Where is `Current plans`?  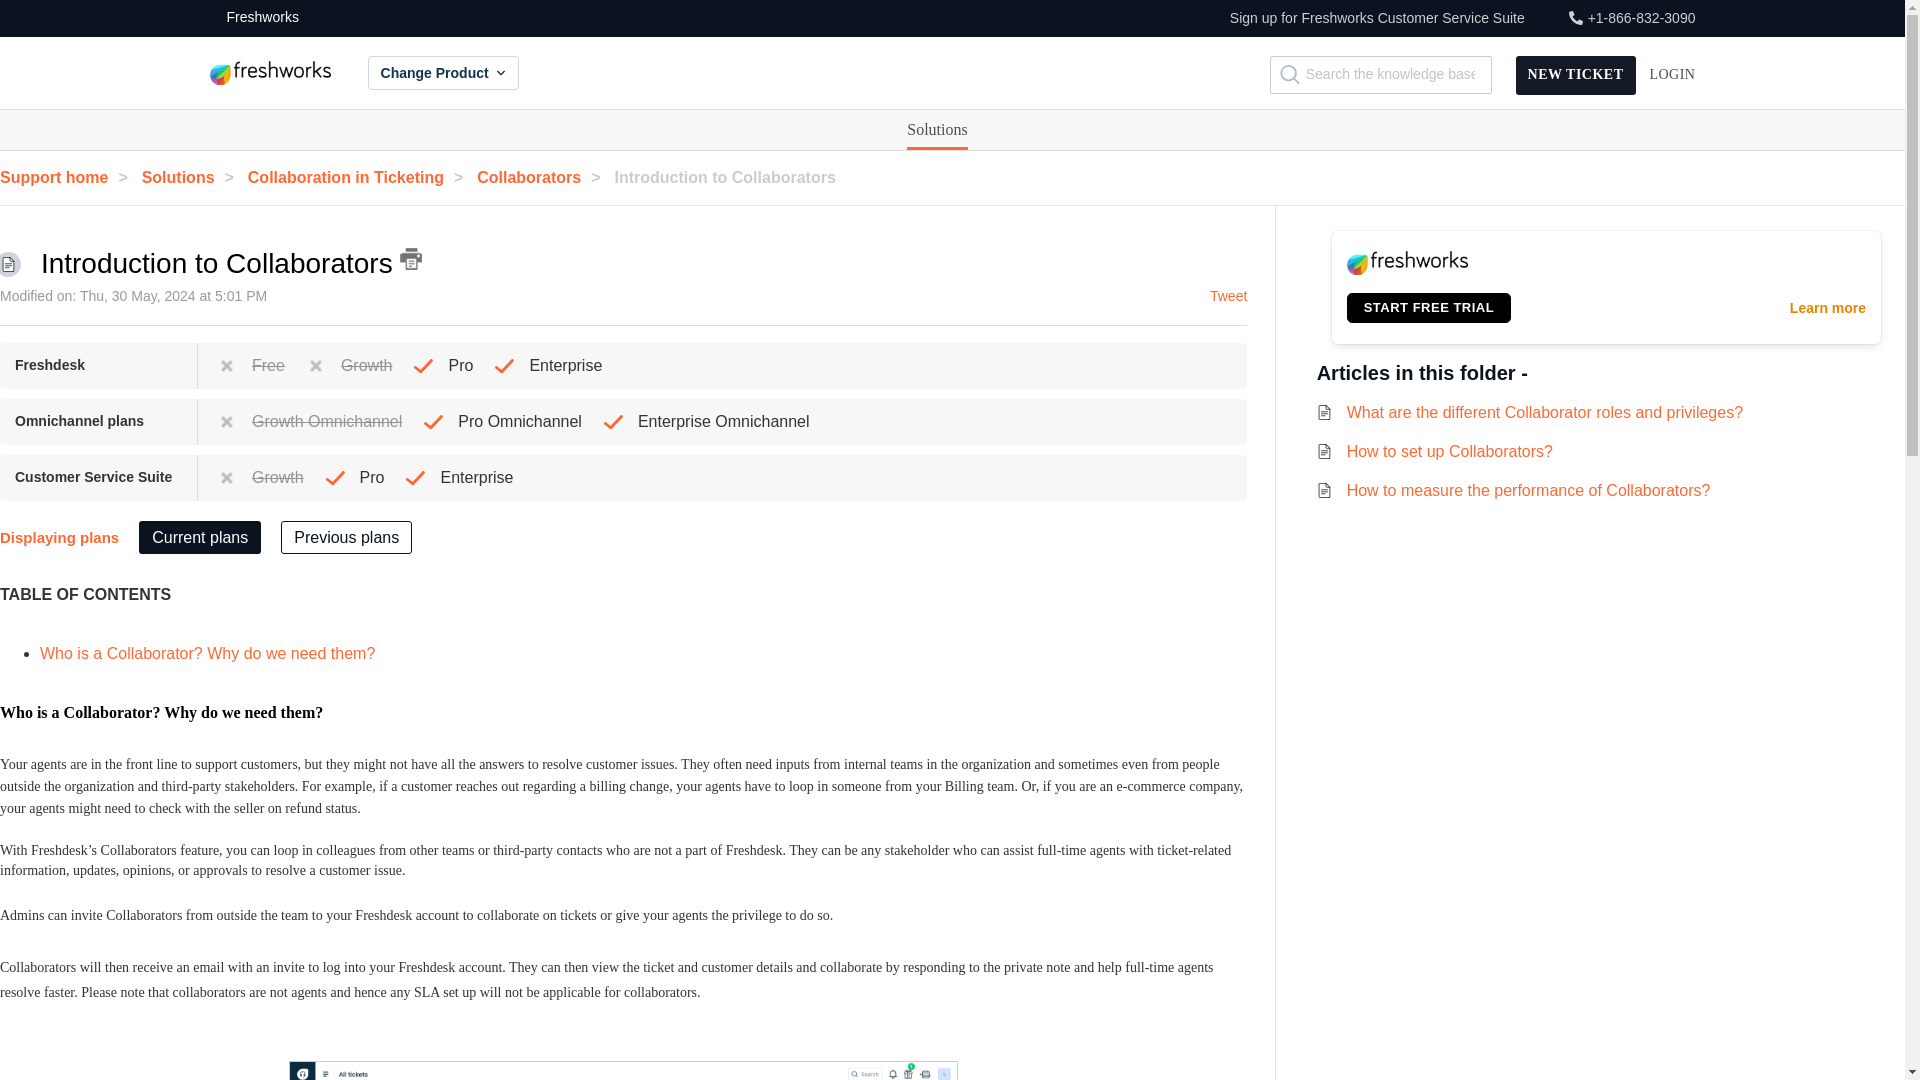 Current plans is located at coordinates (200, 537).